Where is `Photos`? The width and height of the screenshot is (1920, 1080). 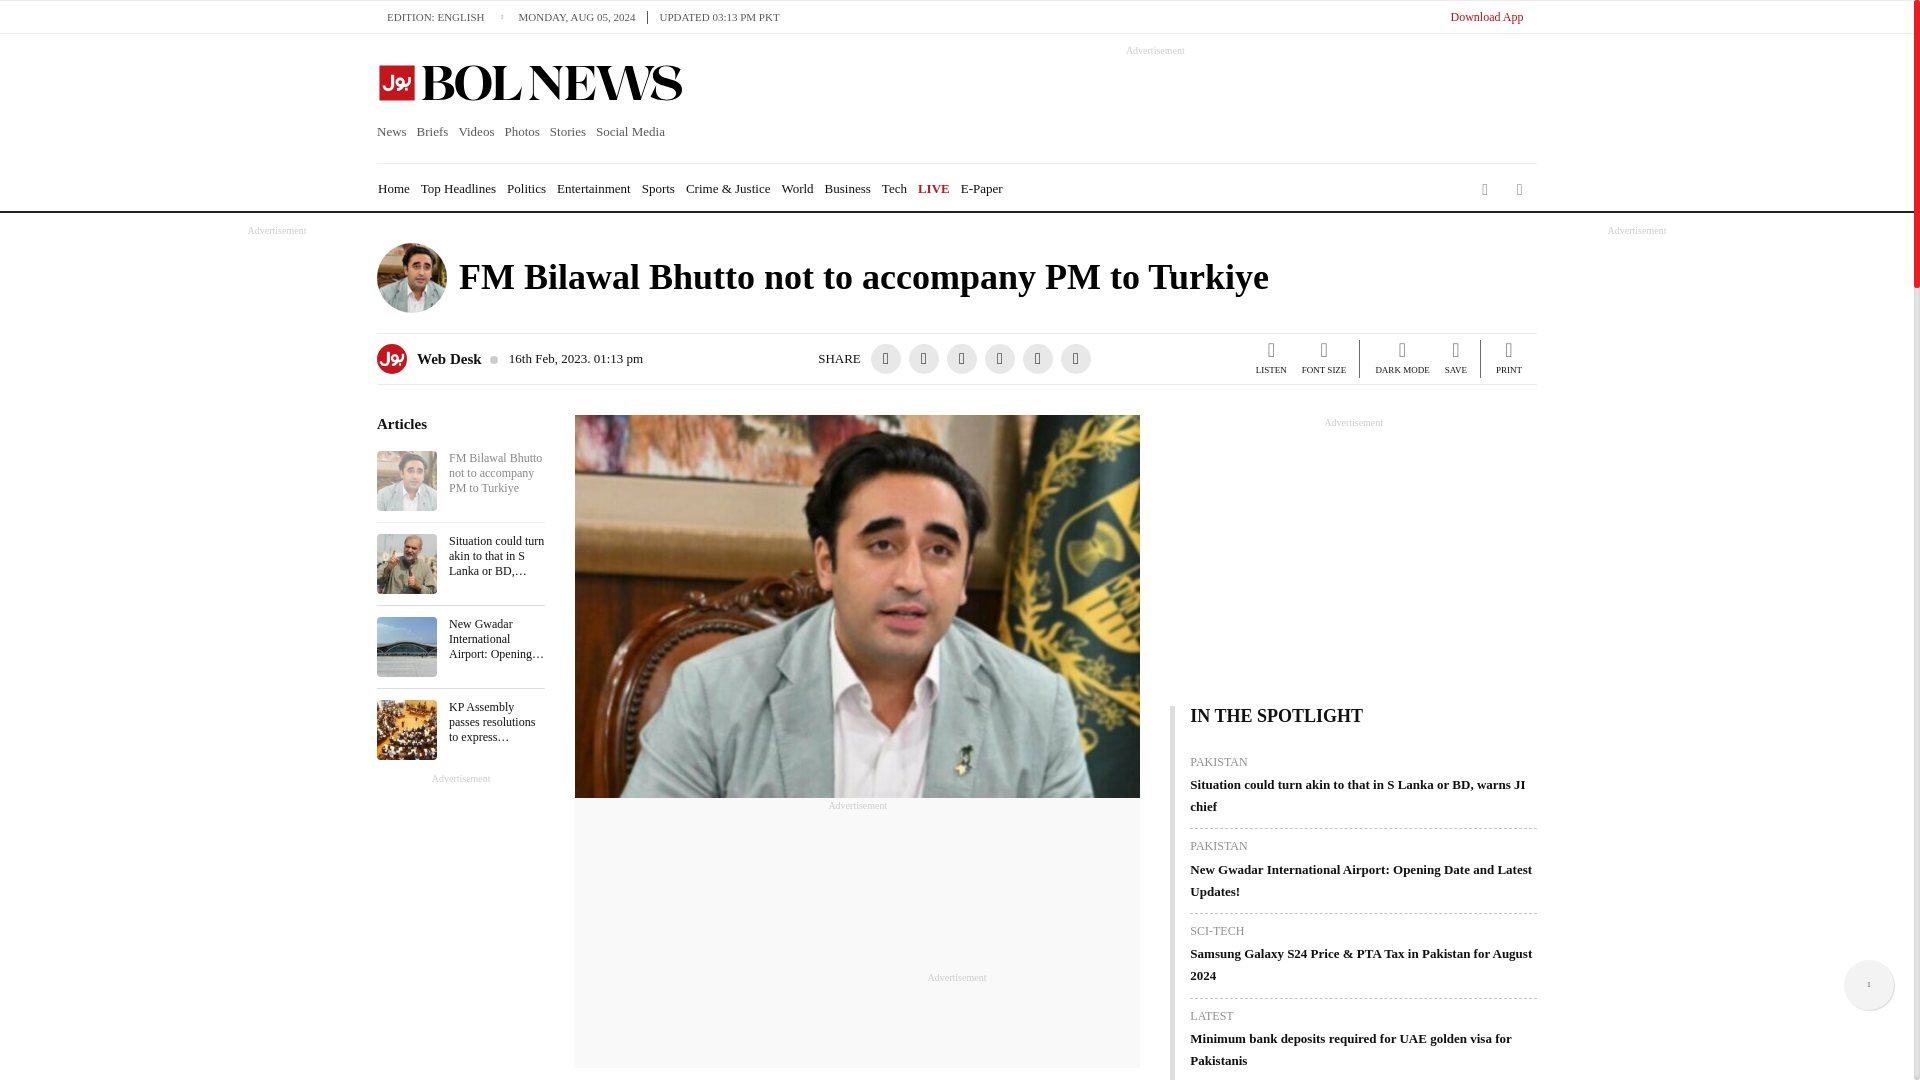
Photos is located at coordinates (521, 132).